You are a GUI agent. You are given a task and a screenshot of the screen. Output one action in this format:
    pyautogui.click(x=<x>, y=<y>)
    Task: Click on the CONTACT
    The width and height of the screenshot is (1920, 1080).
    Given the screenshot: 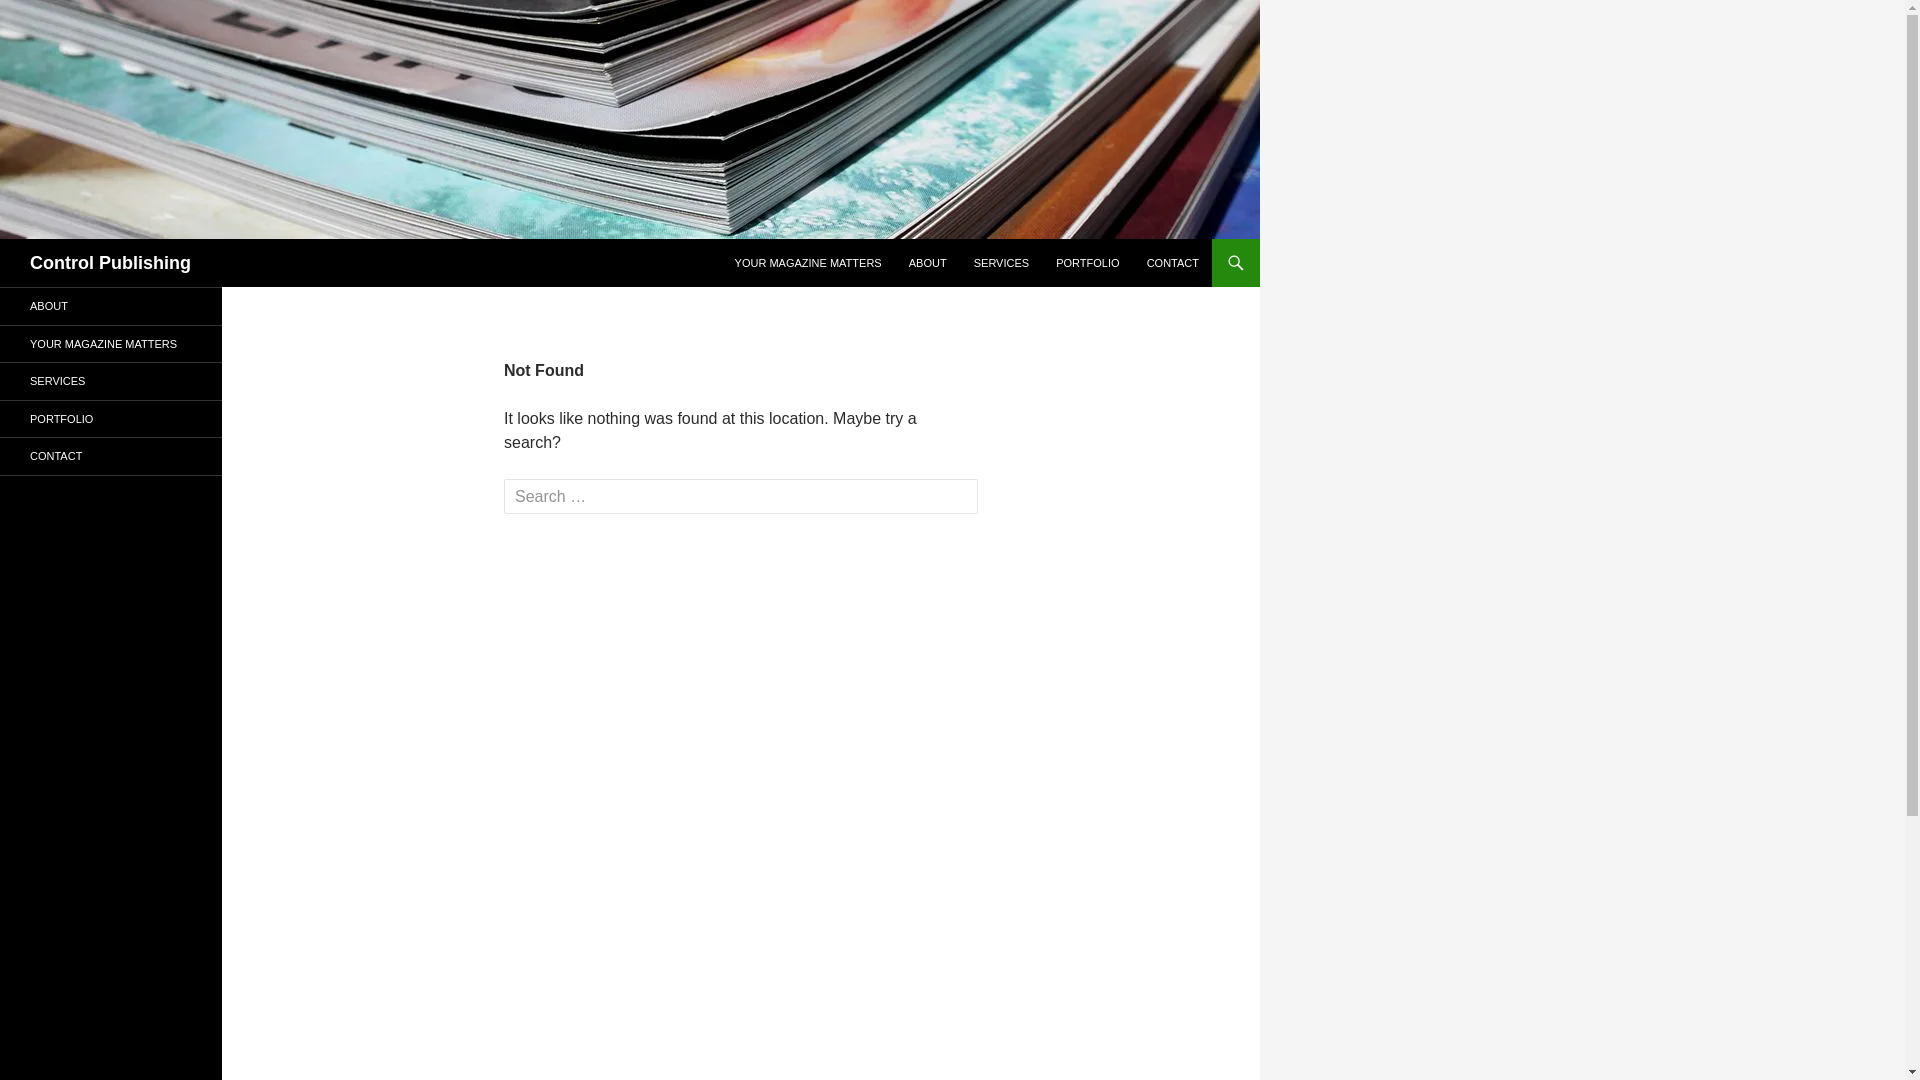 What is the action you would take?
    pyautogui.click(x=1173, y=263)
    